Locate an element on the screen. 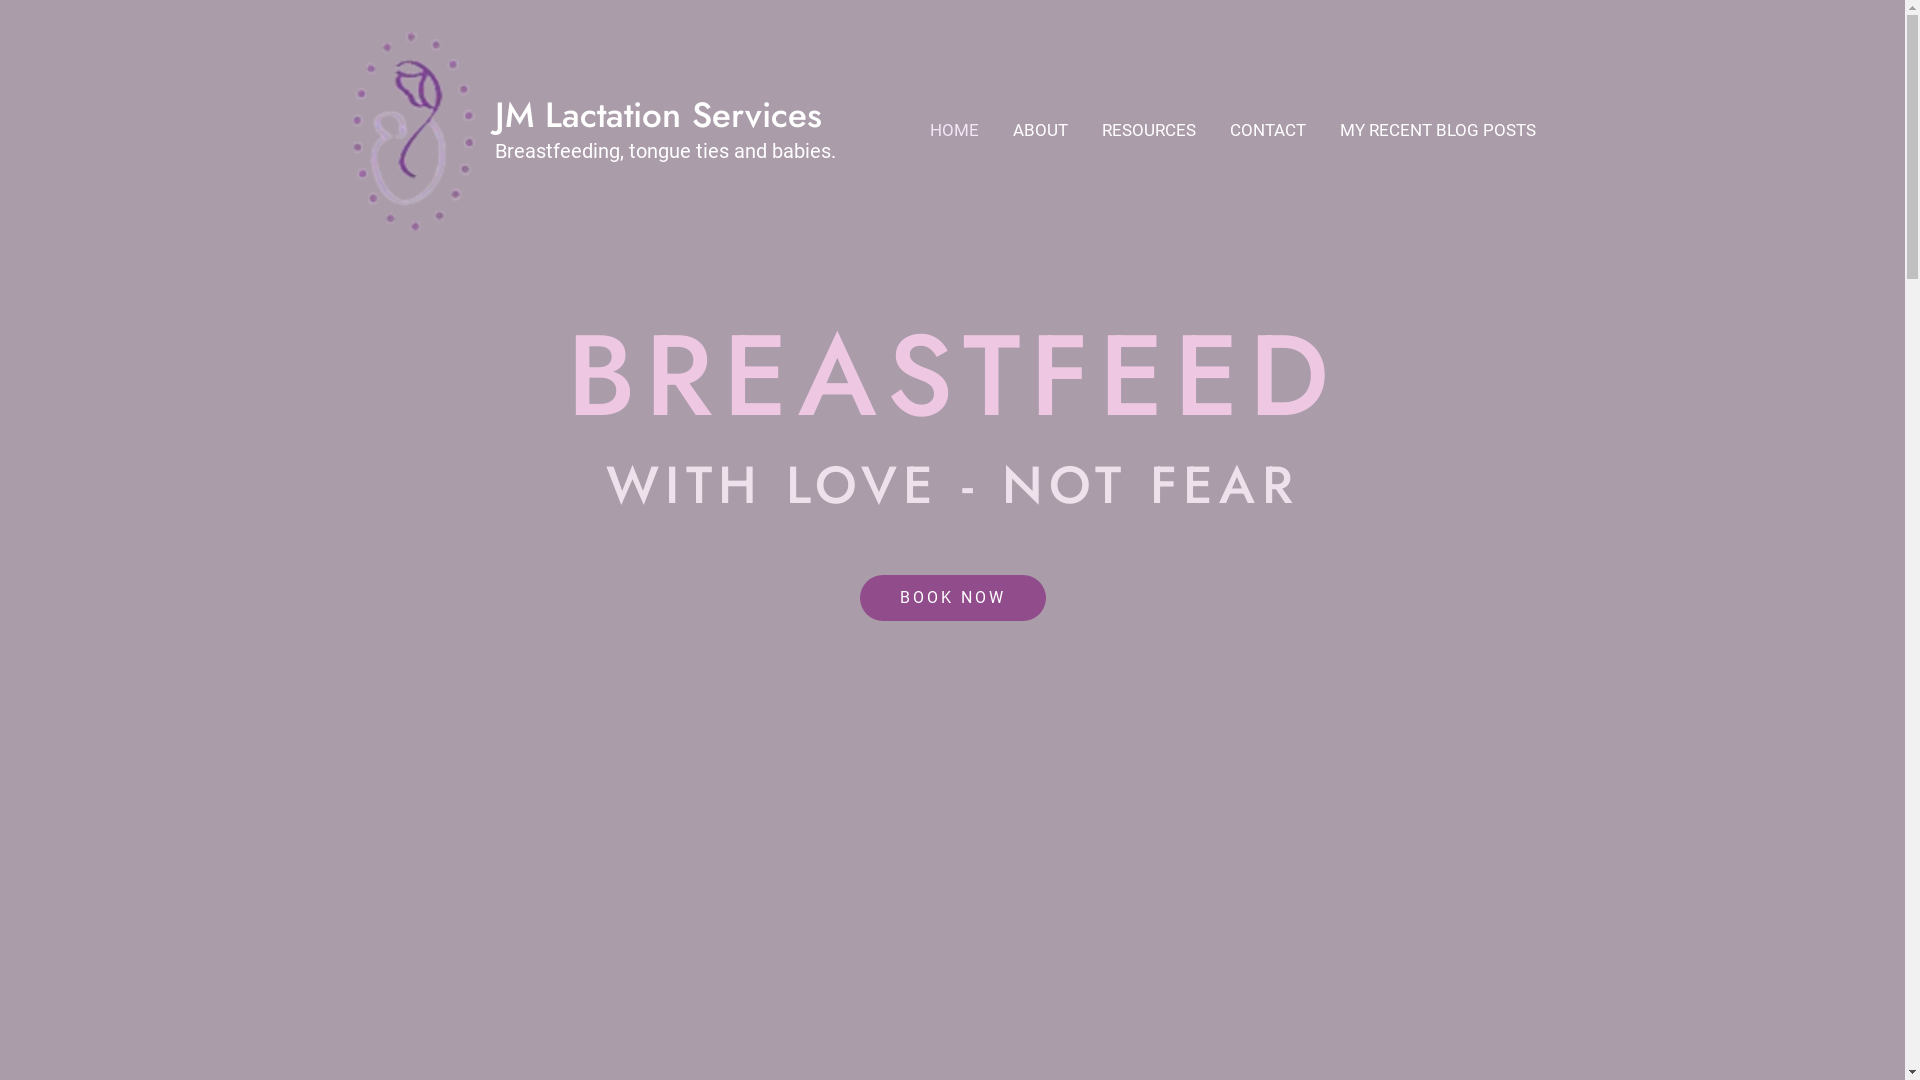 The height and width of the screenshot is (1080, 1920). RESOURCES is located at coordinates (1148, 130).